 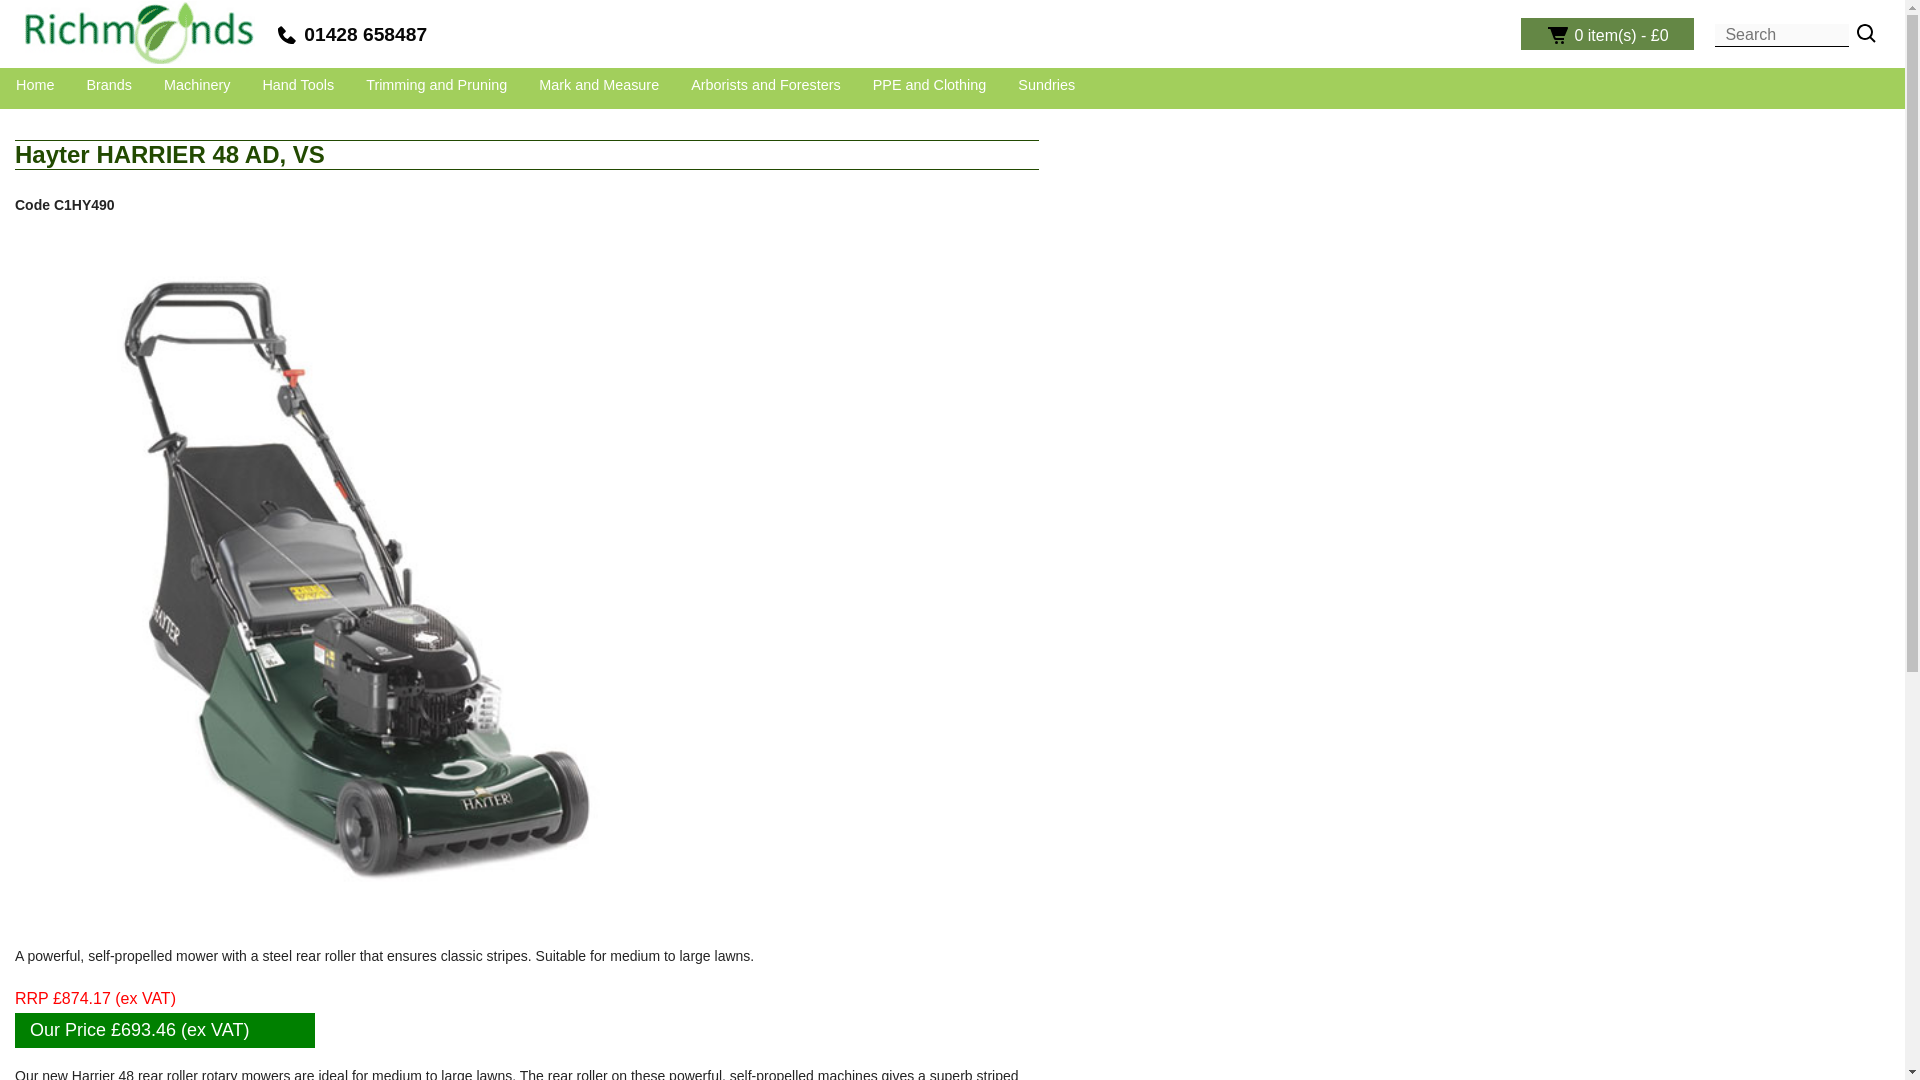 I want to click on Home, so click(x=34, y=84).